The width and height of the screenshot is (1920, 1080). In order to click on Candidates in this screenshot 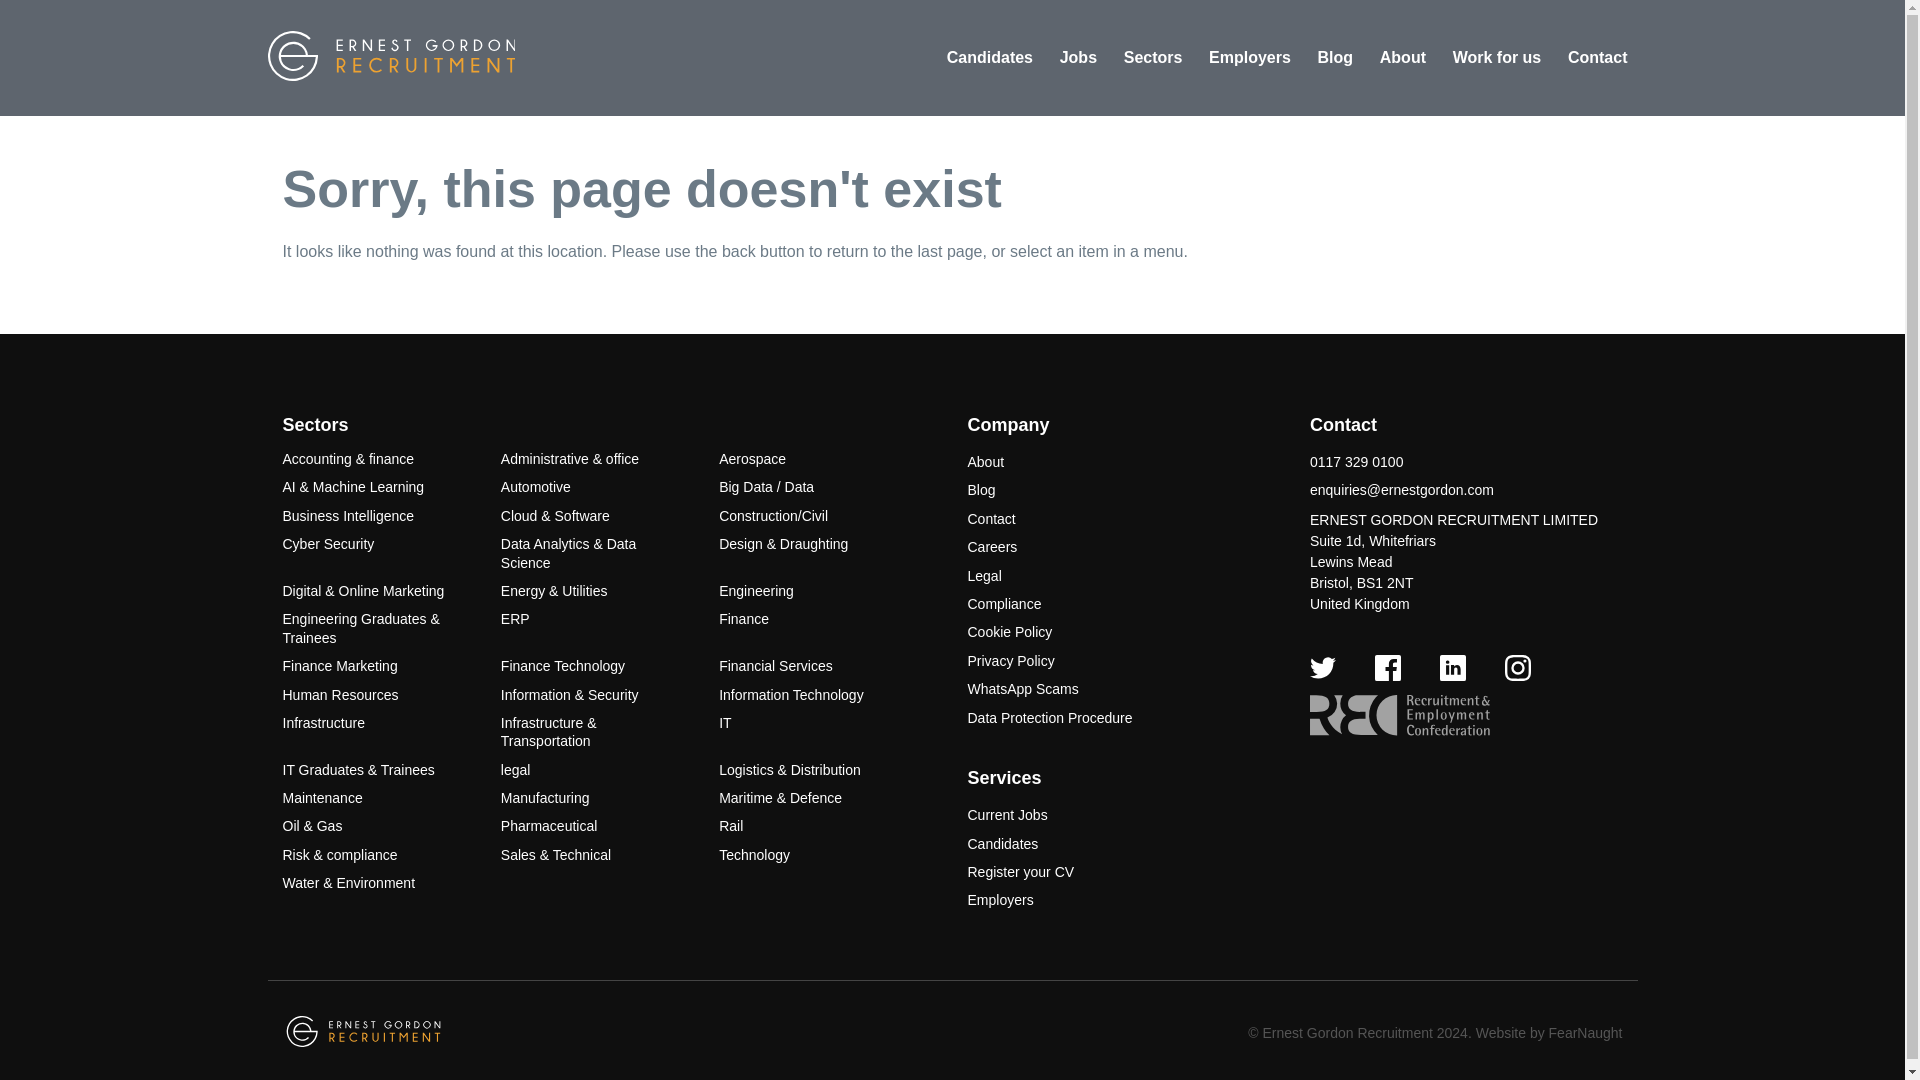, I will do `click(989, 58)`.